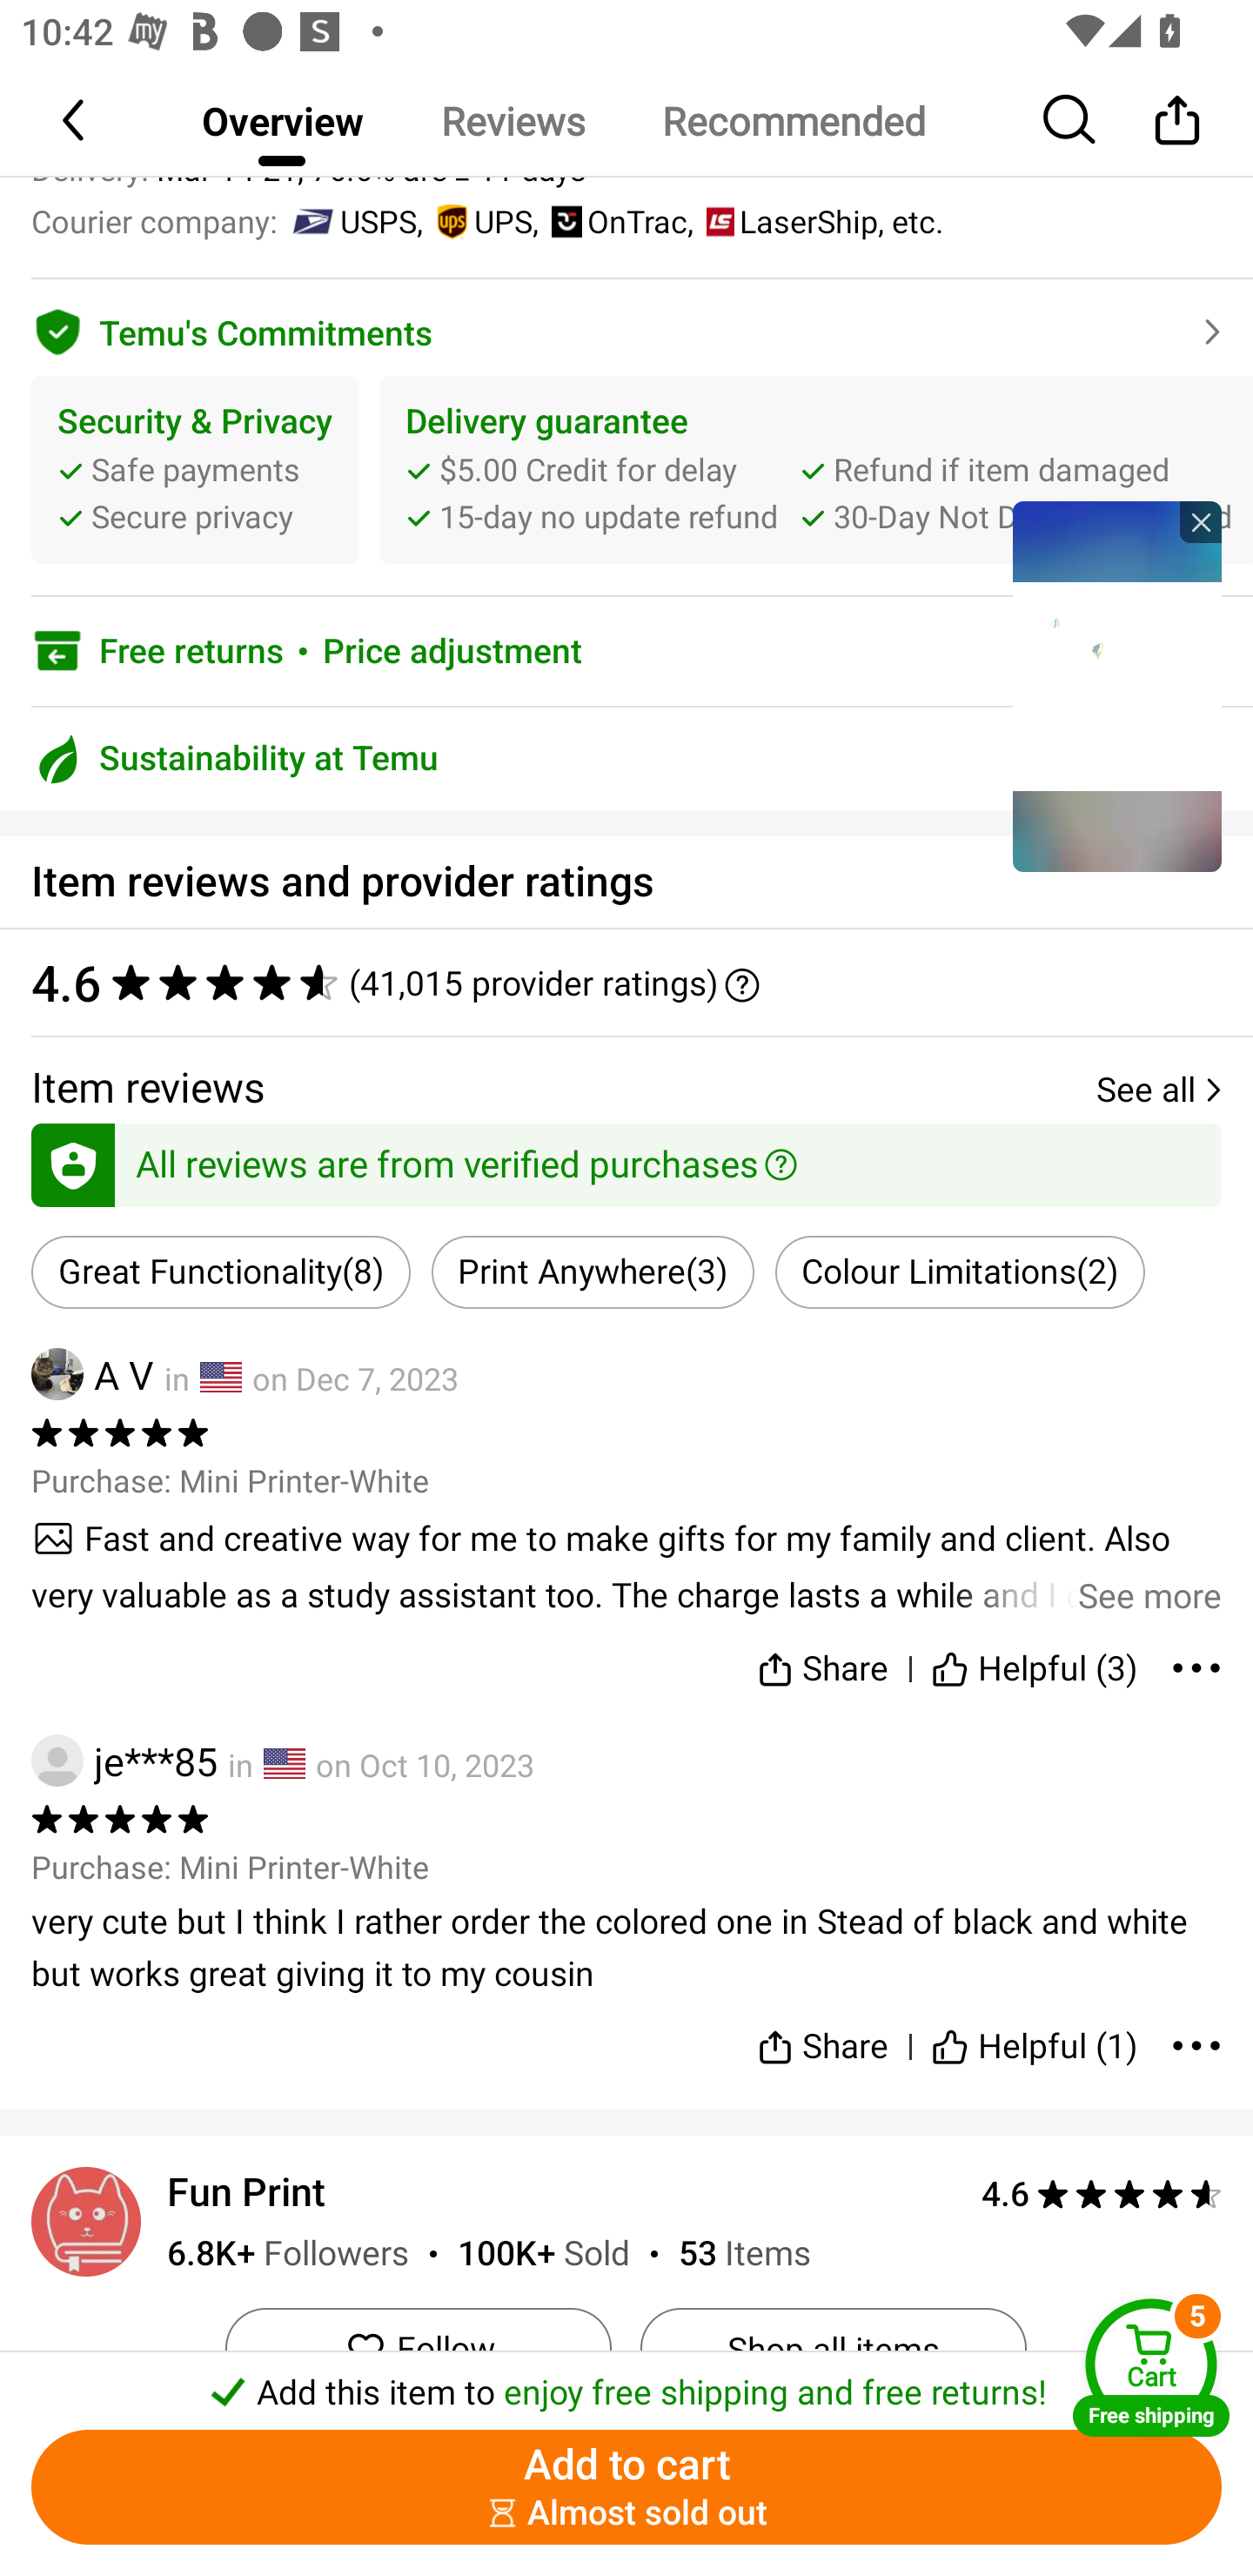  I want to click on Free returns￼Price adjustment, so click(626, 651).